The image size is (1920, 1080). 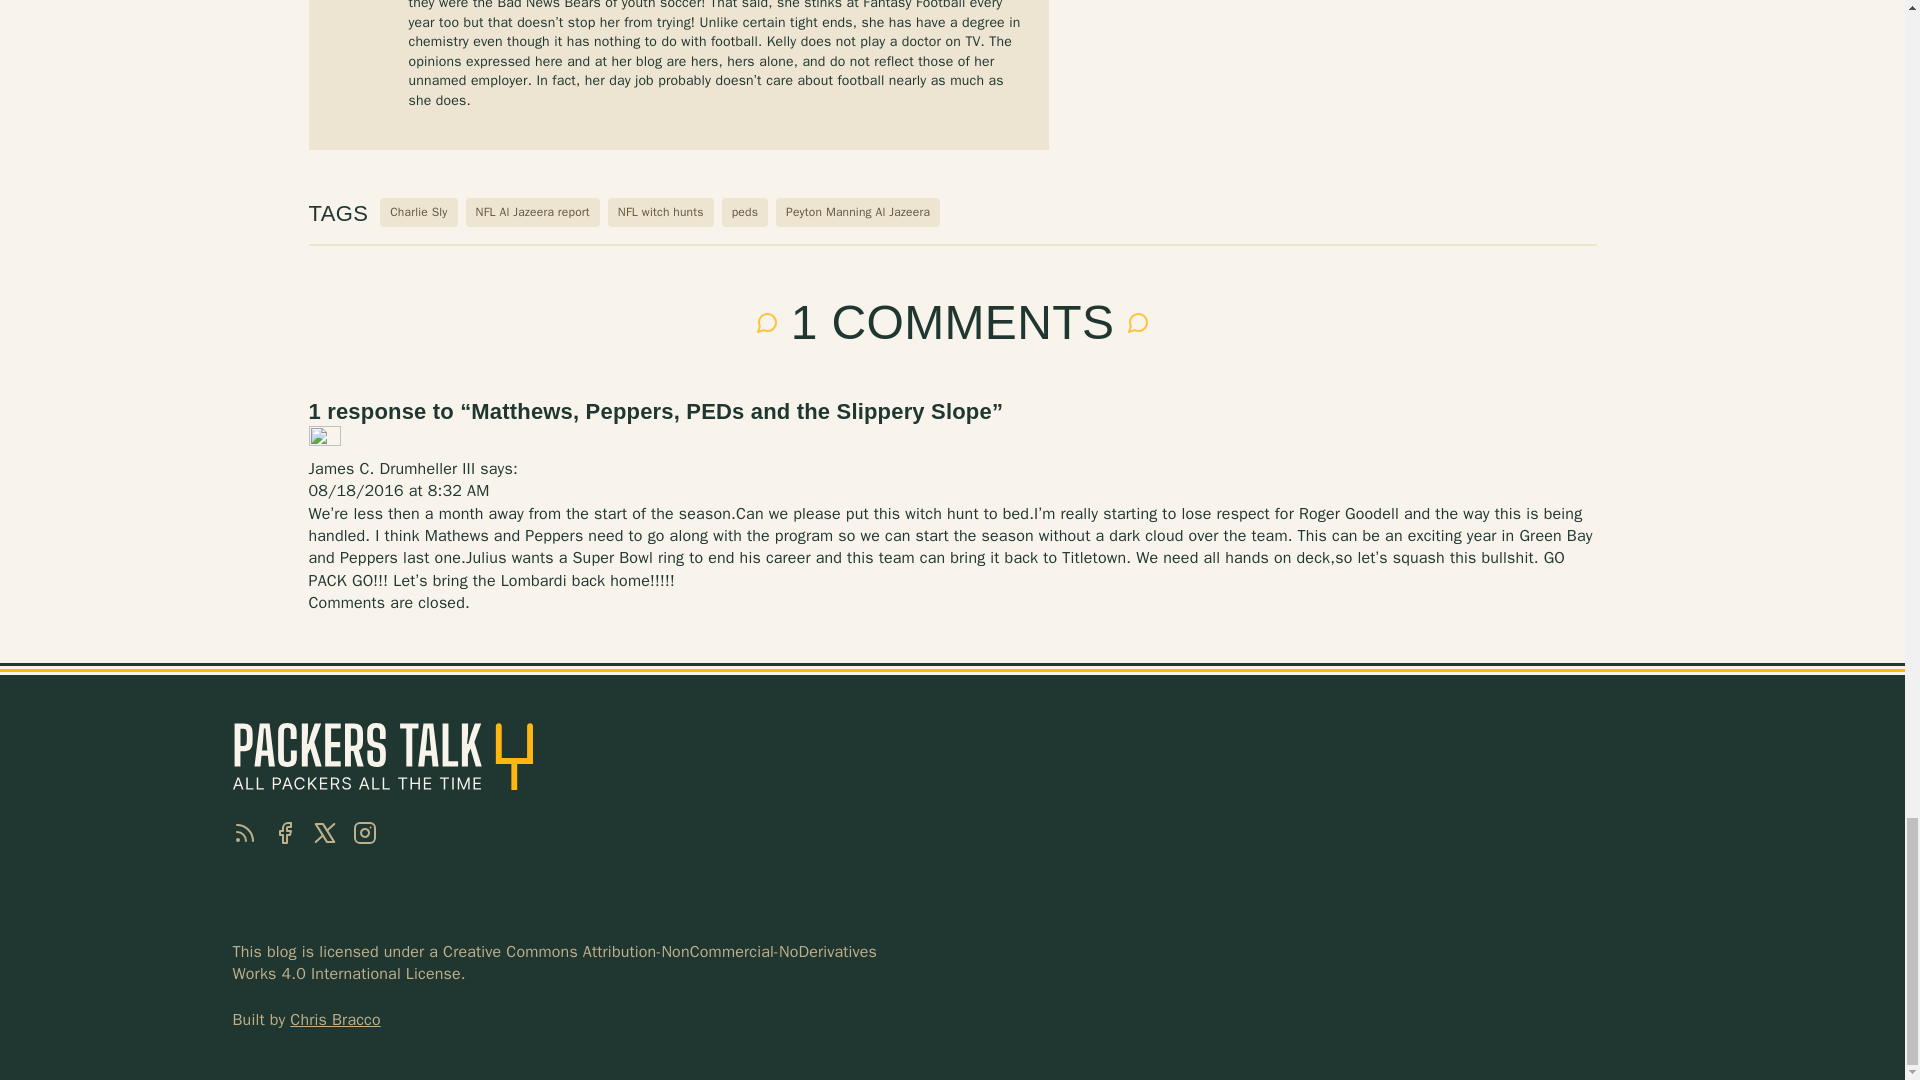 What do you see at coordinates (661, 212) in the screenshot?
I see `NFL witch hunts` at bounding box center [661, 212].